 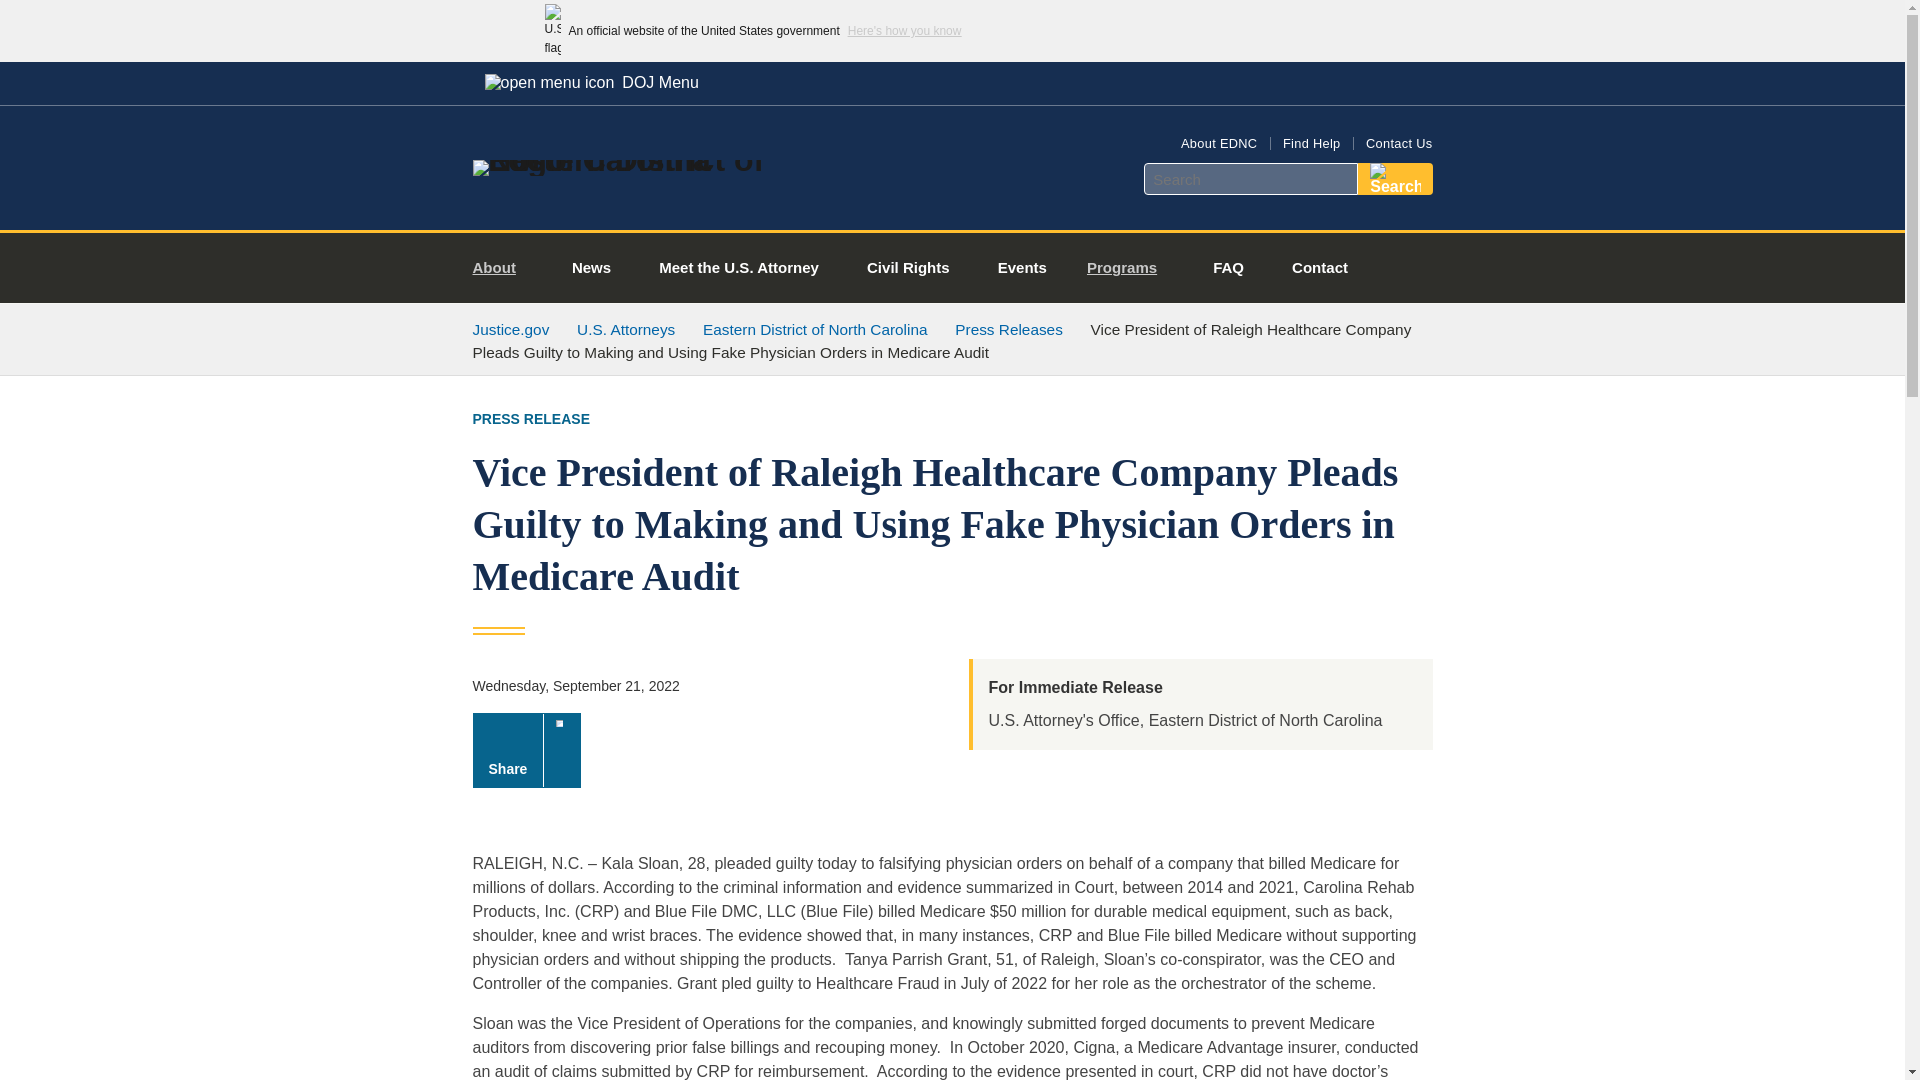 I want to click on Meet the U.S. Attorney, so click(x=738, y=268).